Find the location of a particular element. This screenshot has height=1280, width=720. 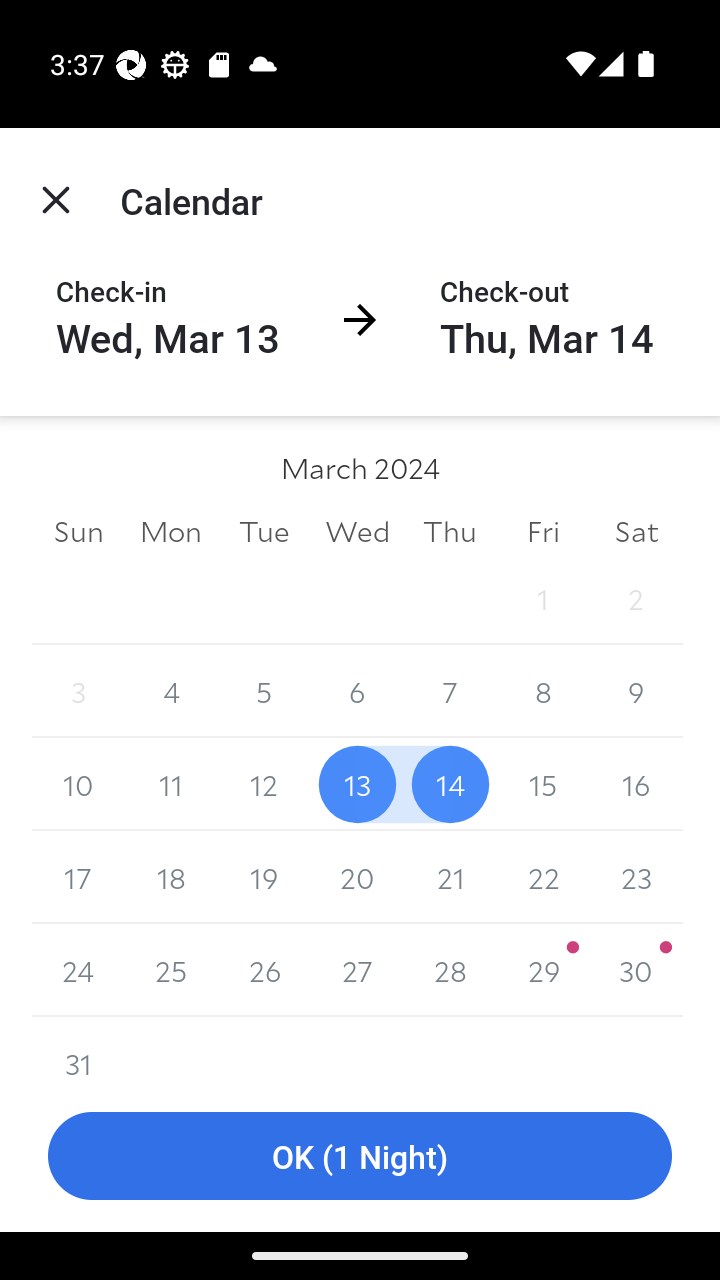

7 7 March 2024 is located at coordinates (450, 692).